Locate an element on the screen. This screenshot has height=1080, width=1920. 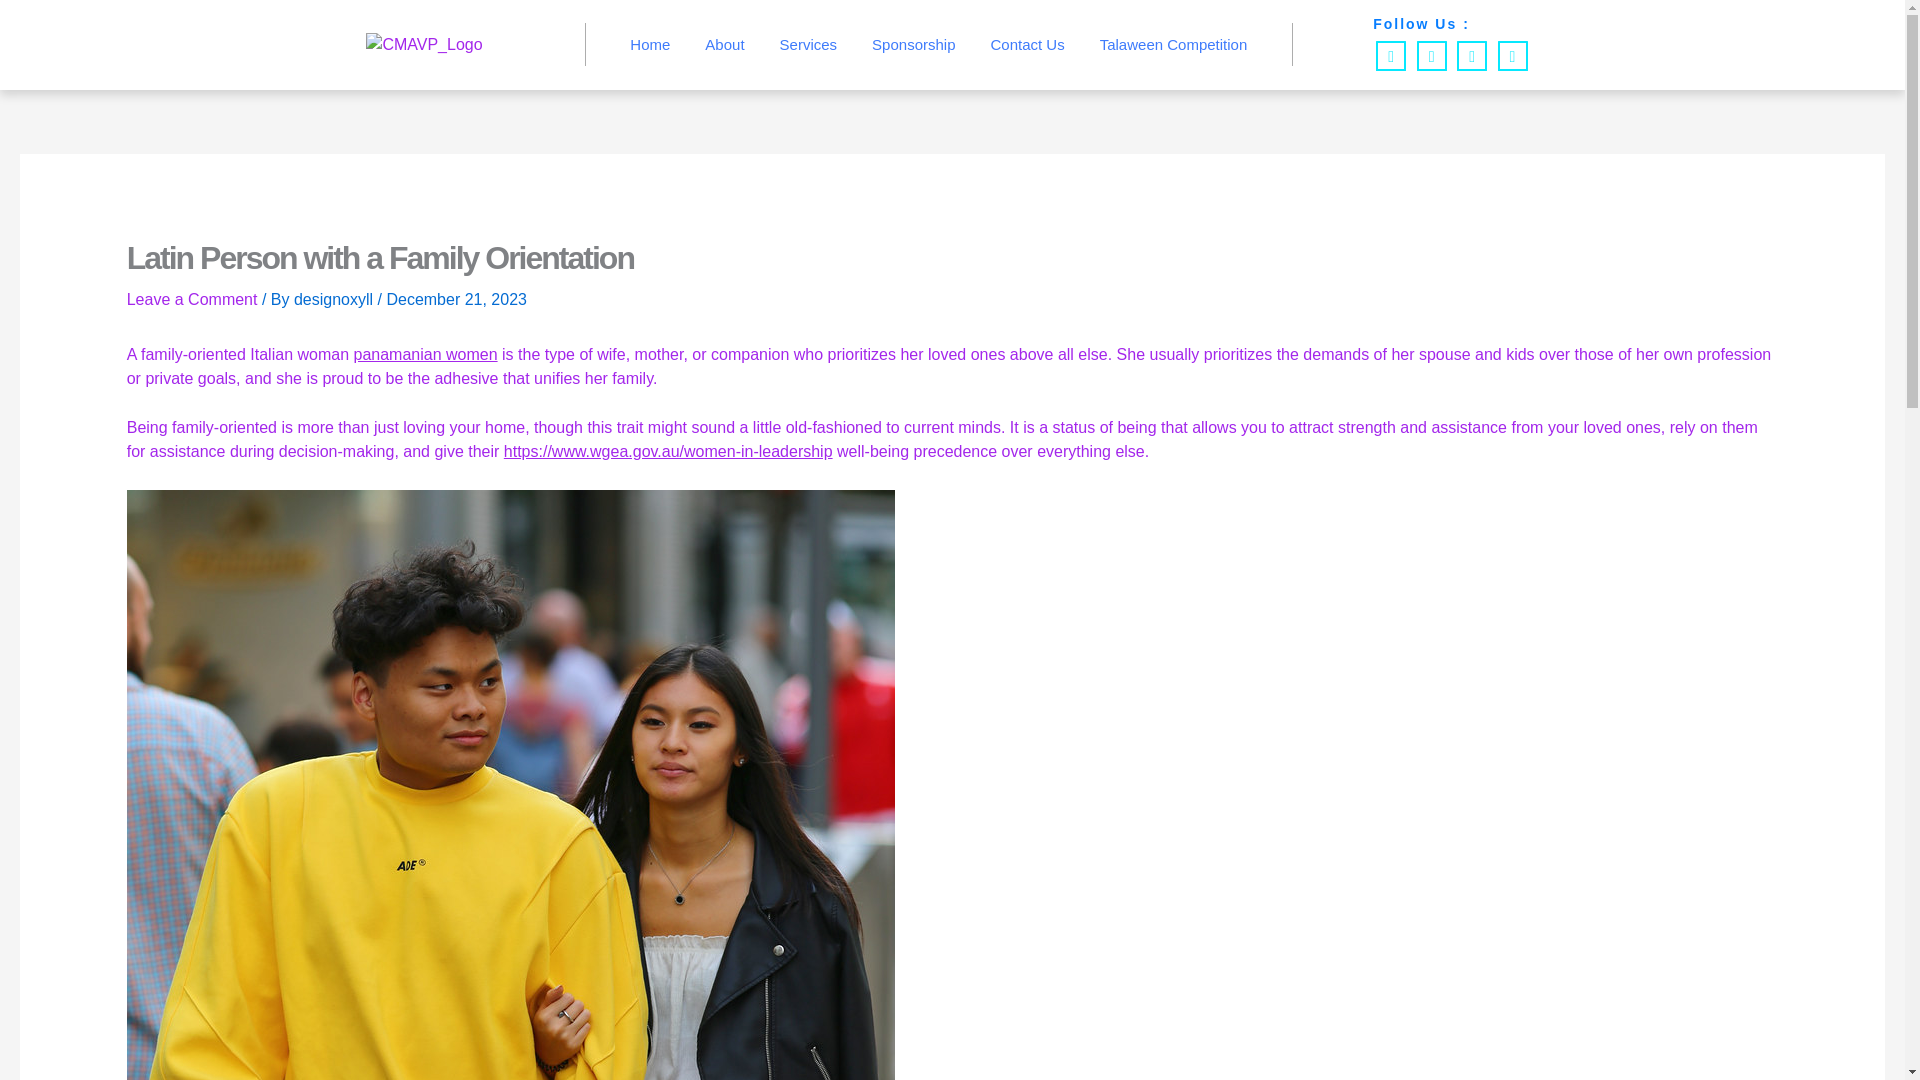
Services is located at coordinates (808, 44).